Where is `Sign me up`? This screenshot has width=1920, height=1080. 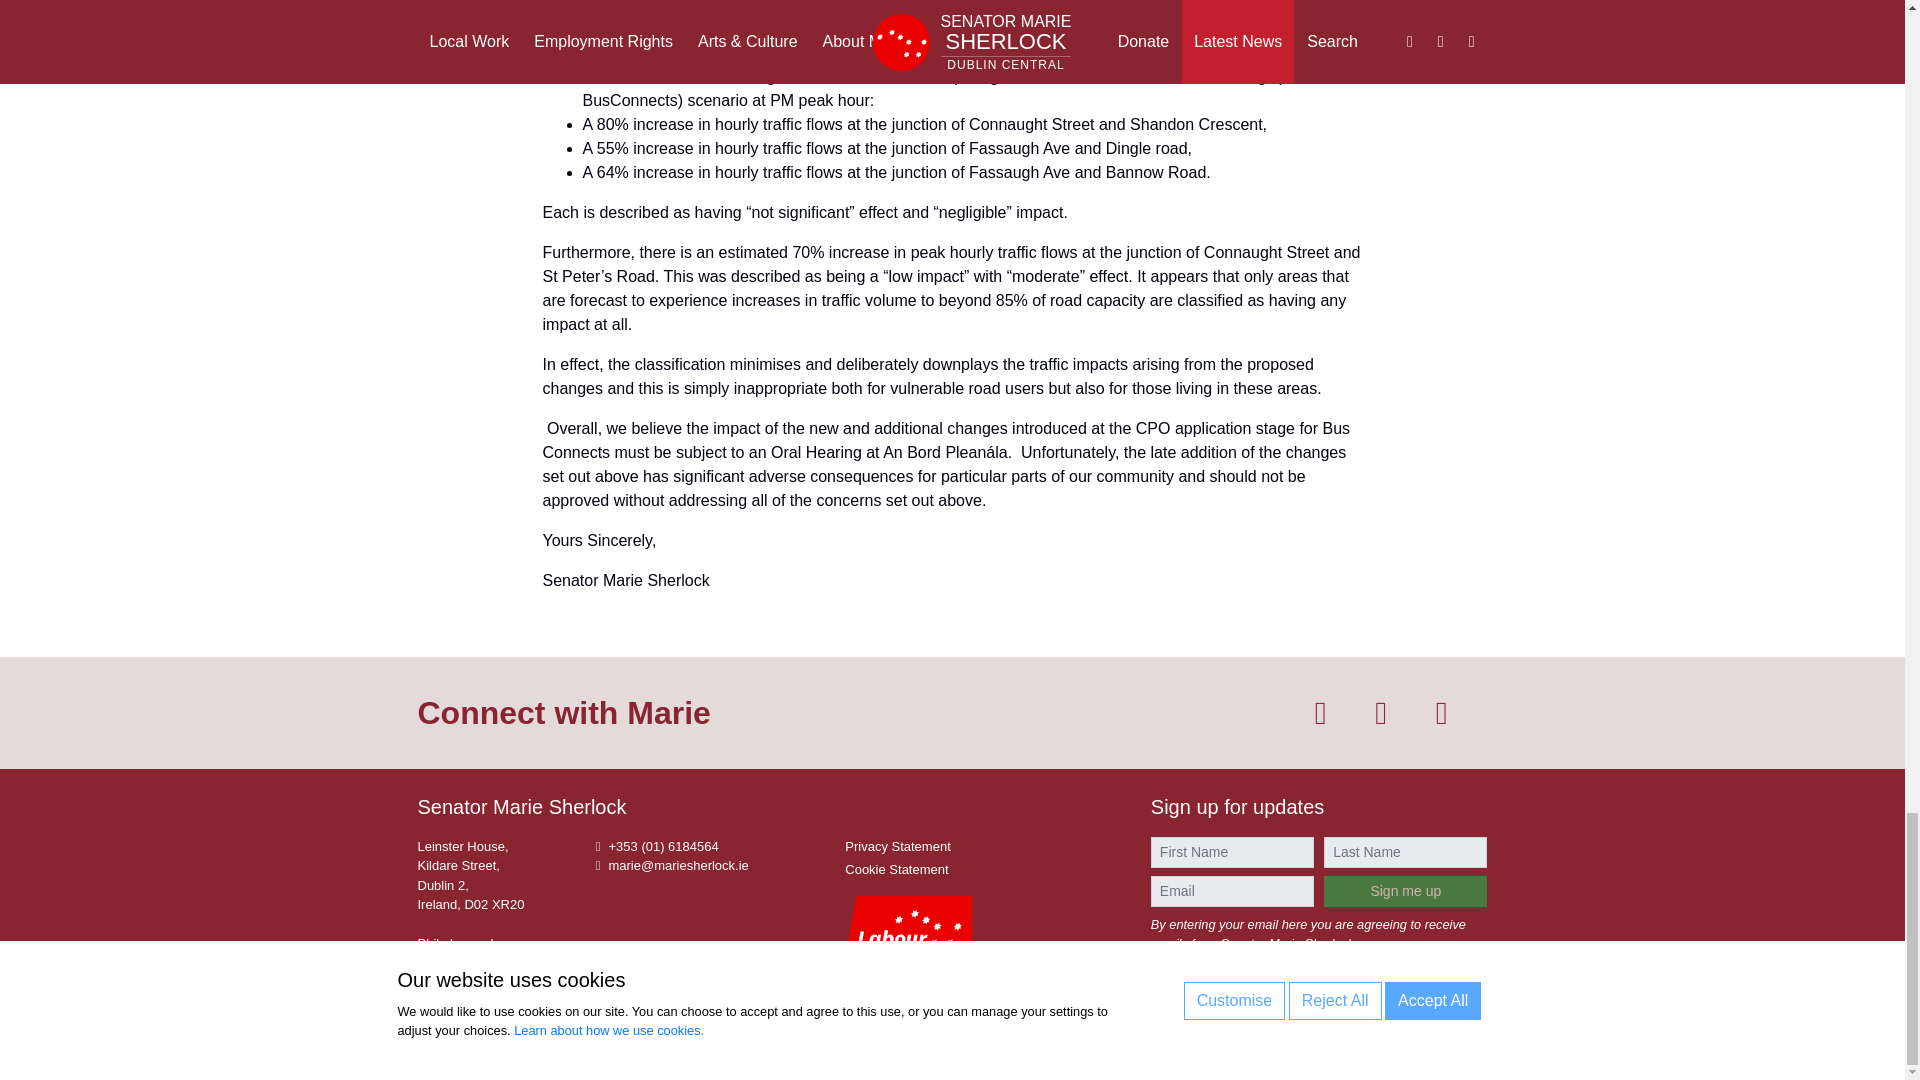
Sign me up is located at coordinates (1405, 891).